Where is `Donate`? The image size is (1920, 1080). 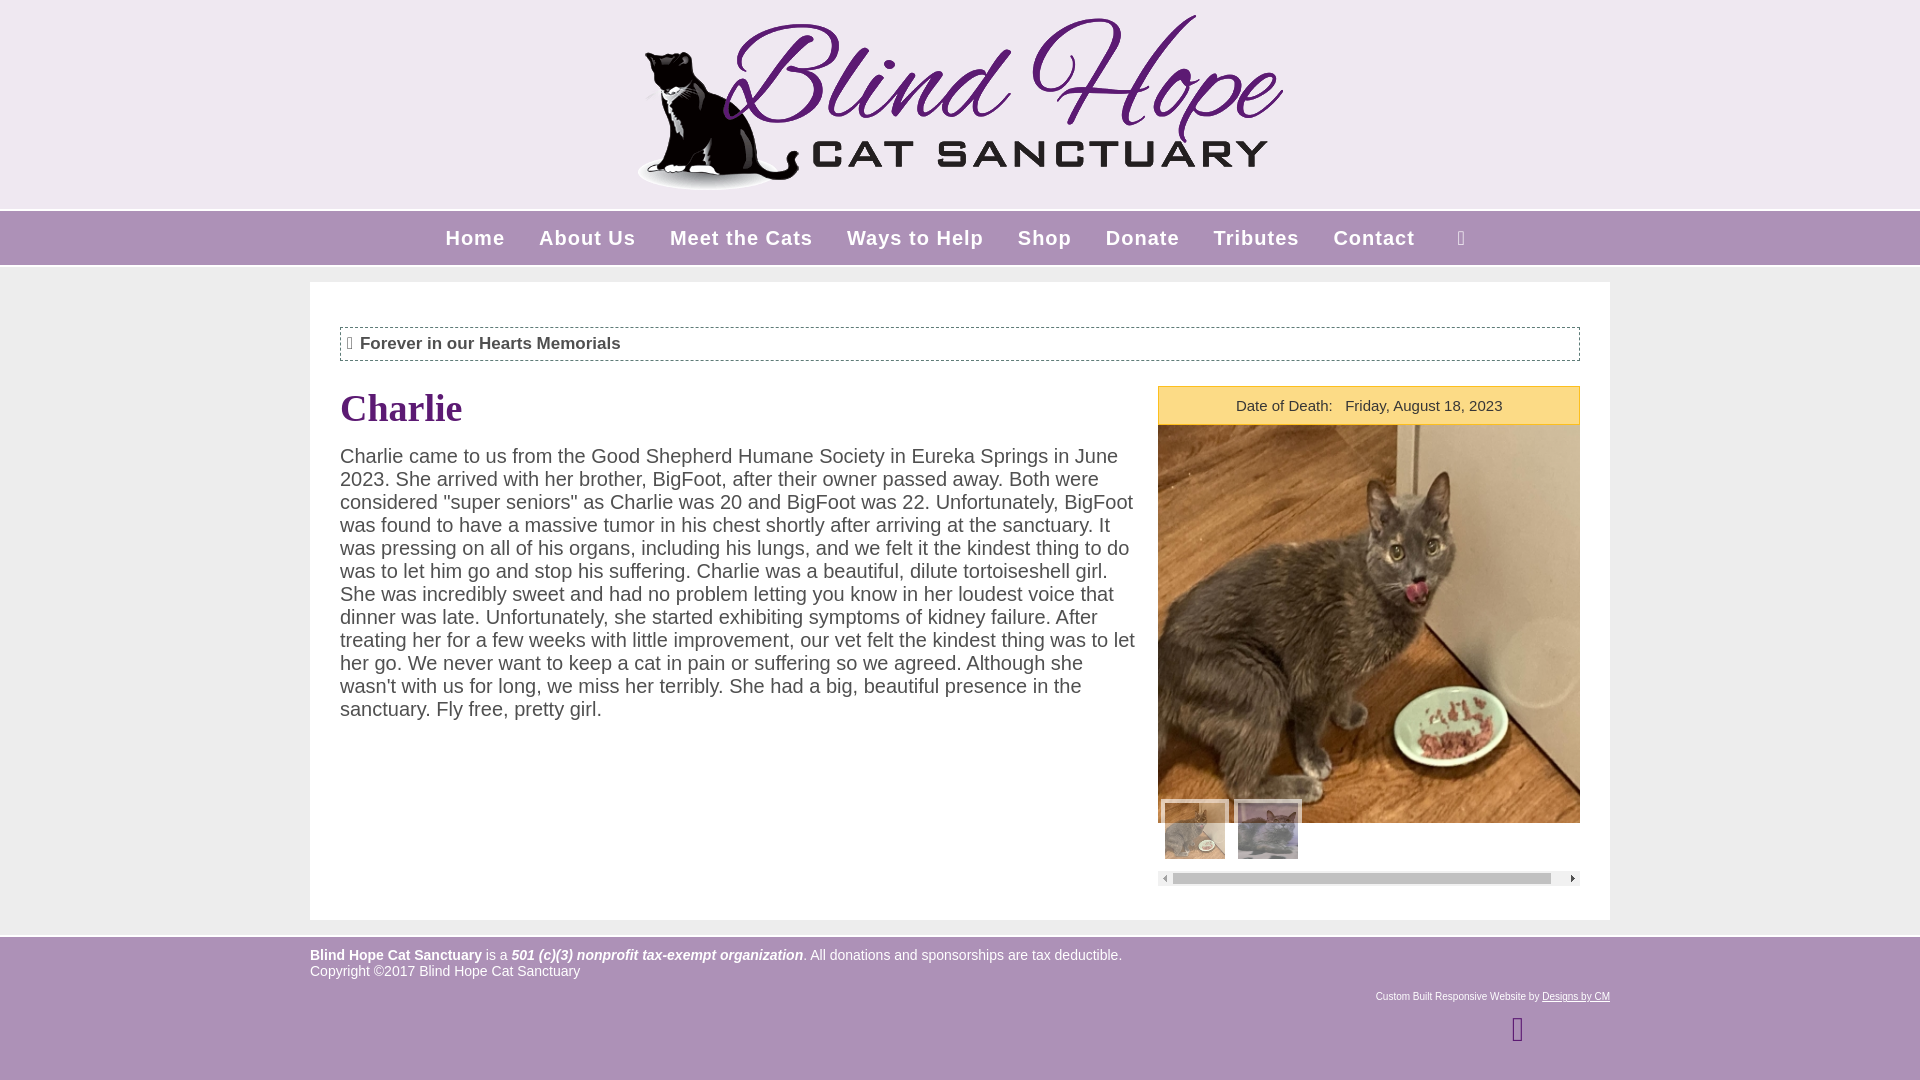
Donate is located at coordinates (1142, 237).